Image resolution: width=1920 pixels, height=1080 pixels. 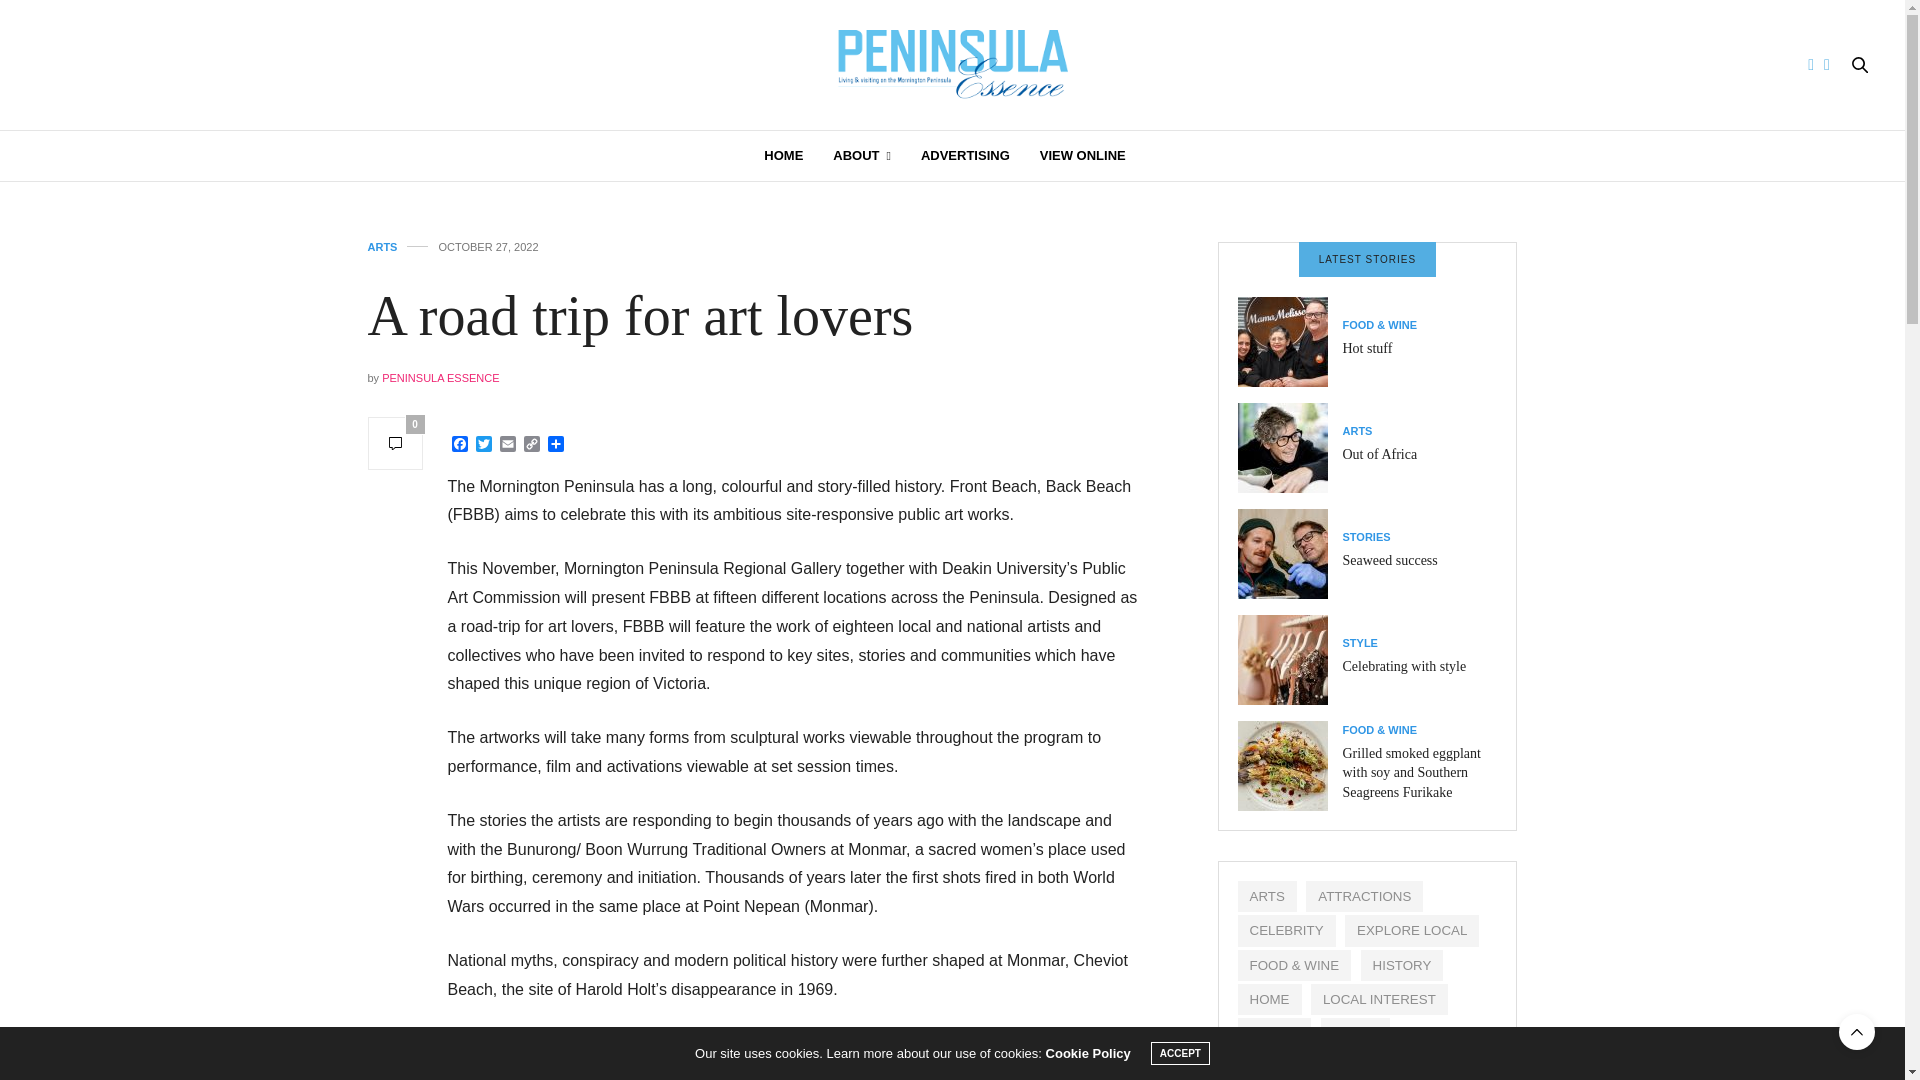 What do you see at coordinates (508, 445) in the screenshot?
I see `Email` at bounding box center [508, 445].